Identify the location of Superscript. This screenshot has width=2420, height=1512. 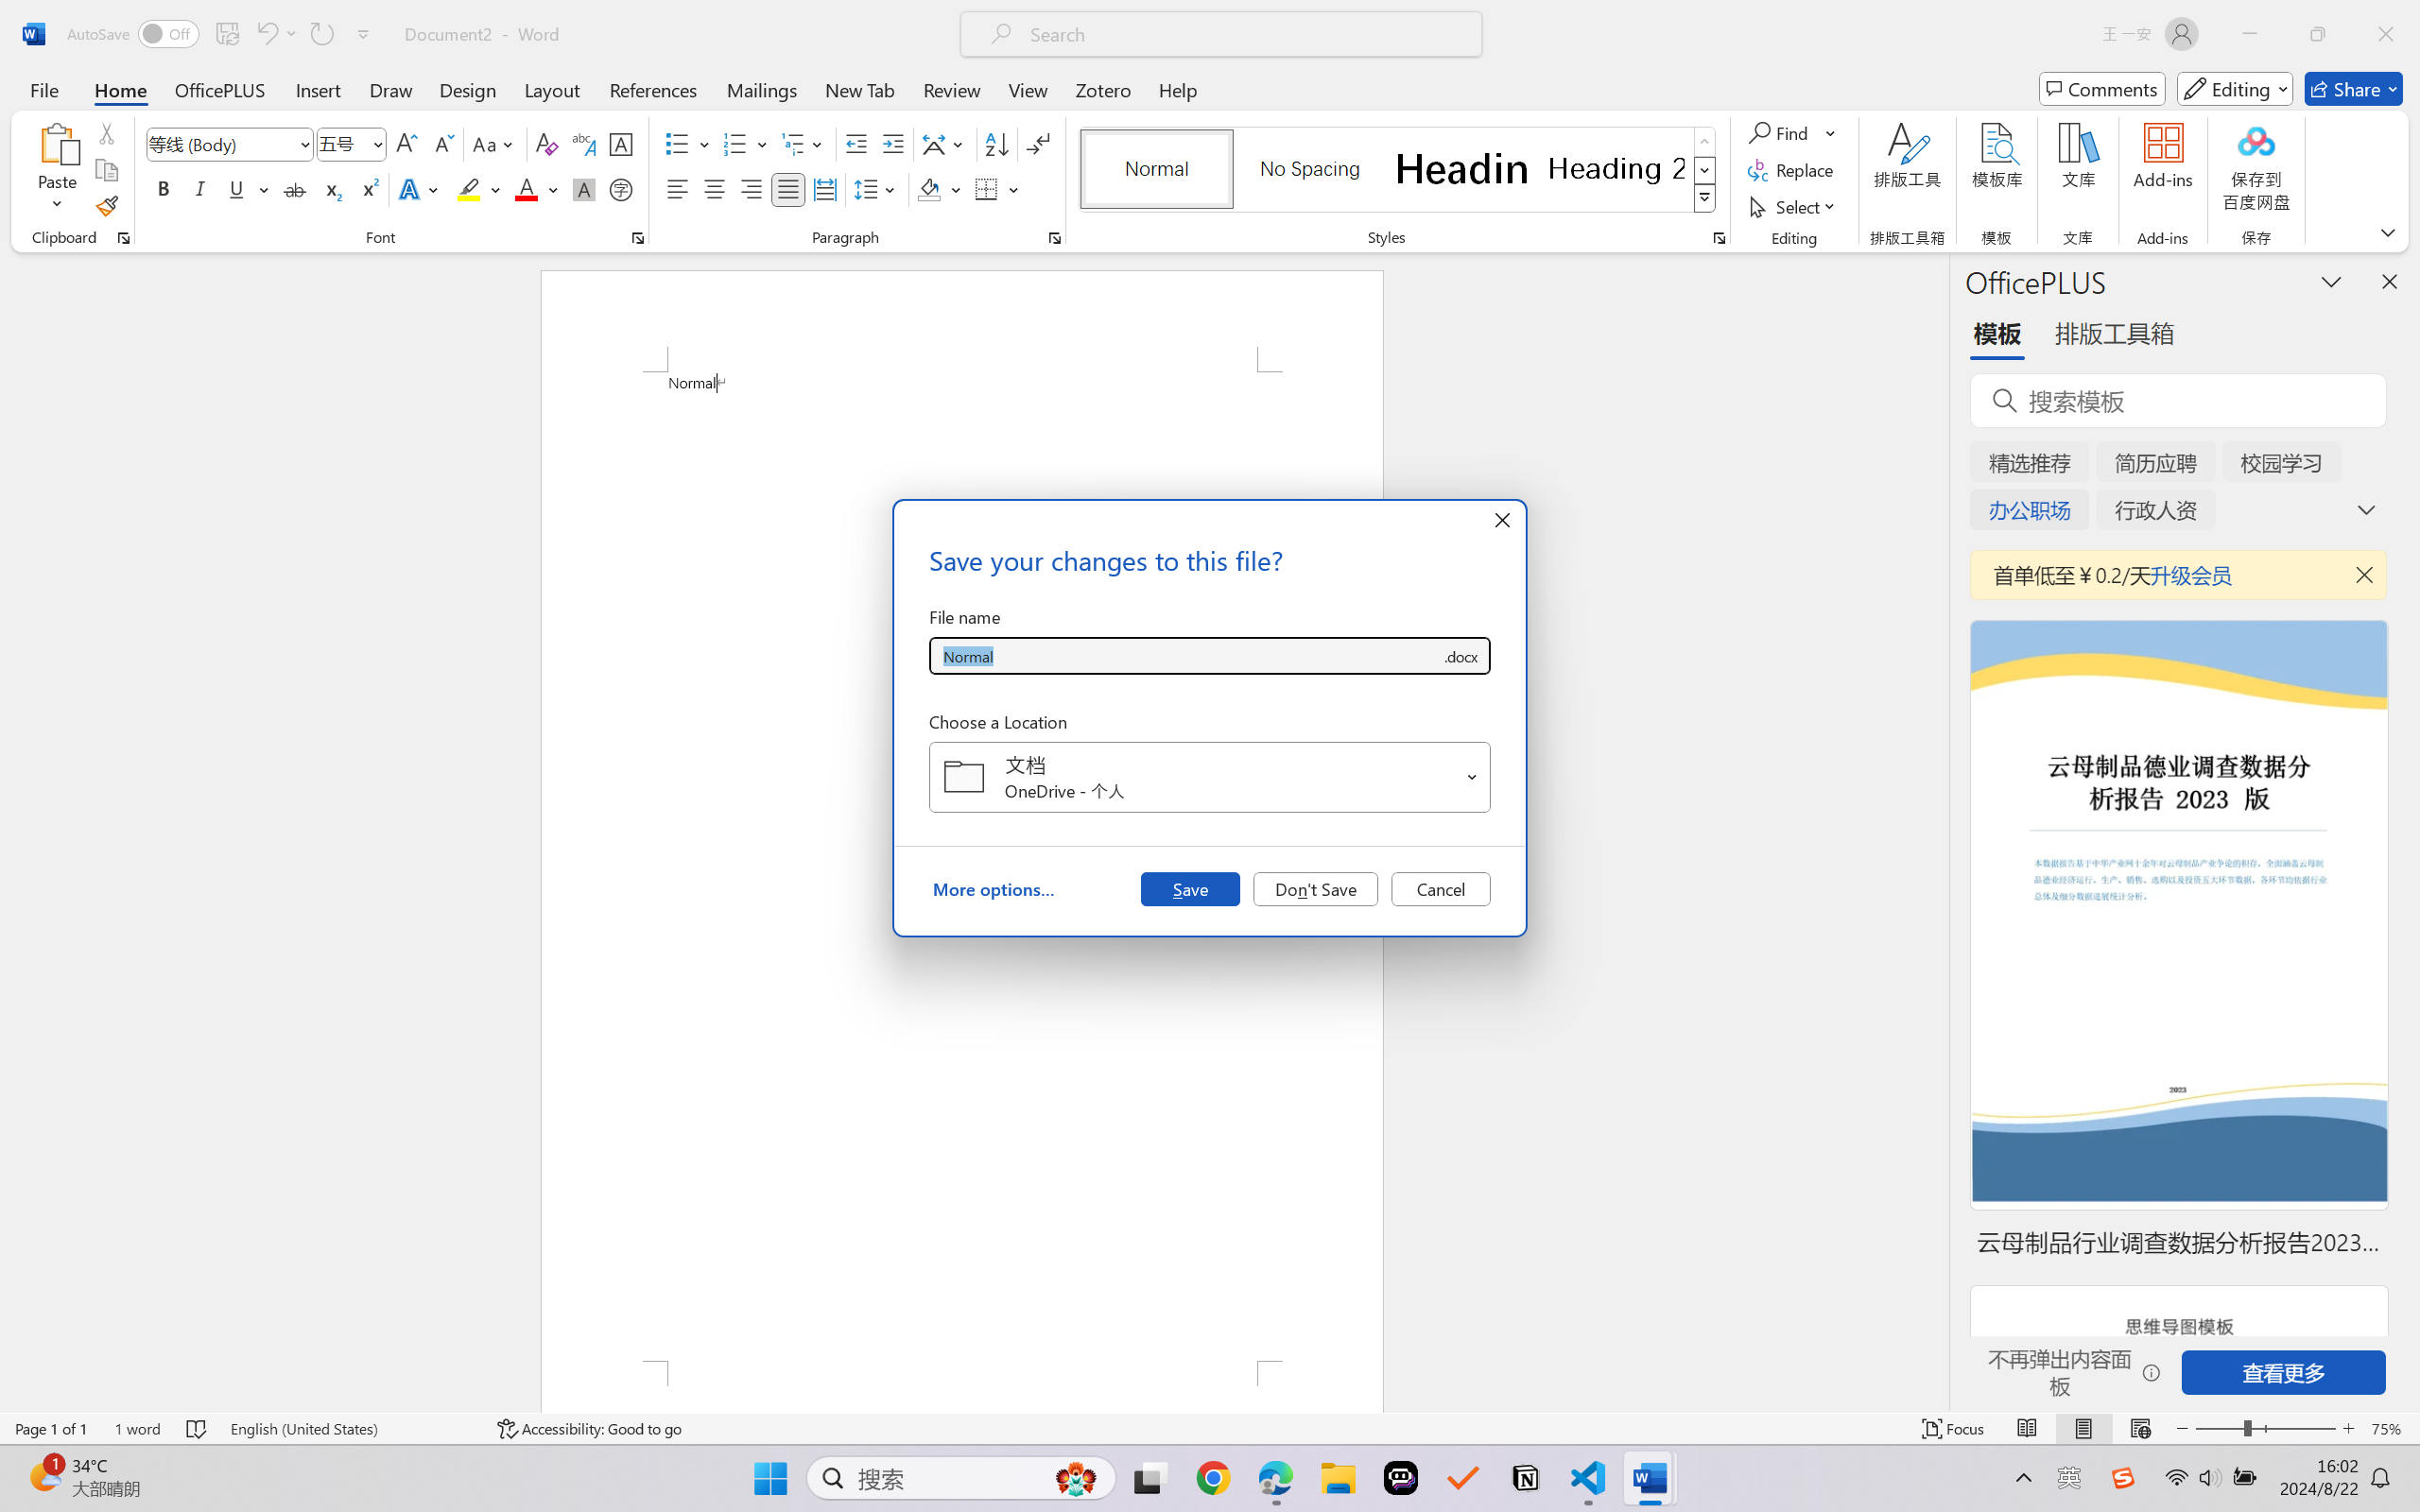
(368, 189).